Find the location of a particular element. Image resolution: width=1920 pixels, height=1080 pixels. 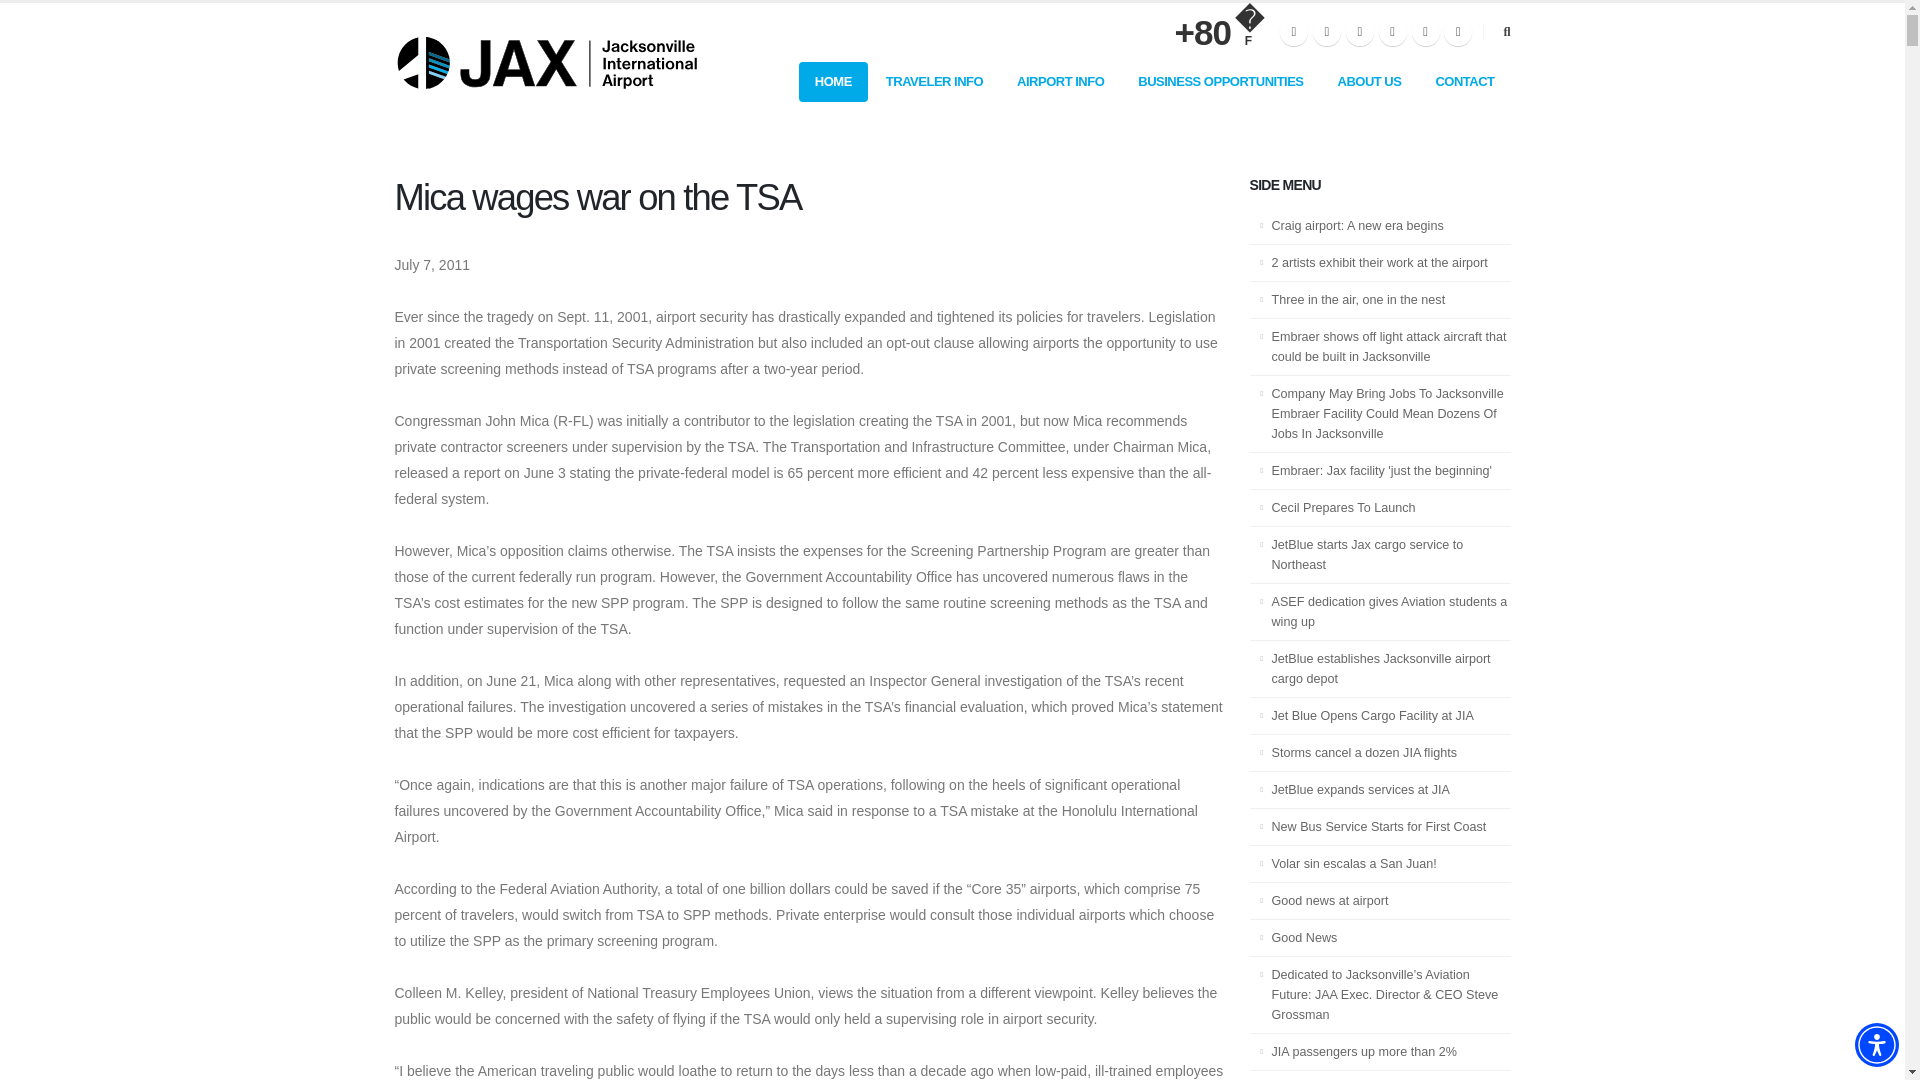

Accessibility Menu is located at coordinates (1876, 1044).